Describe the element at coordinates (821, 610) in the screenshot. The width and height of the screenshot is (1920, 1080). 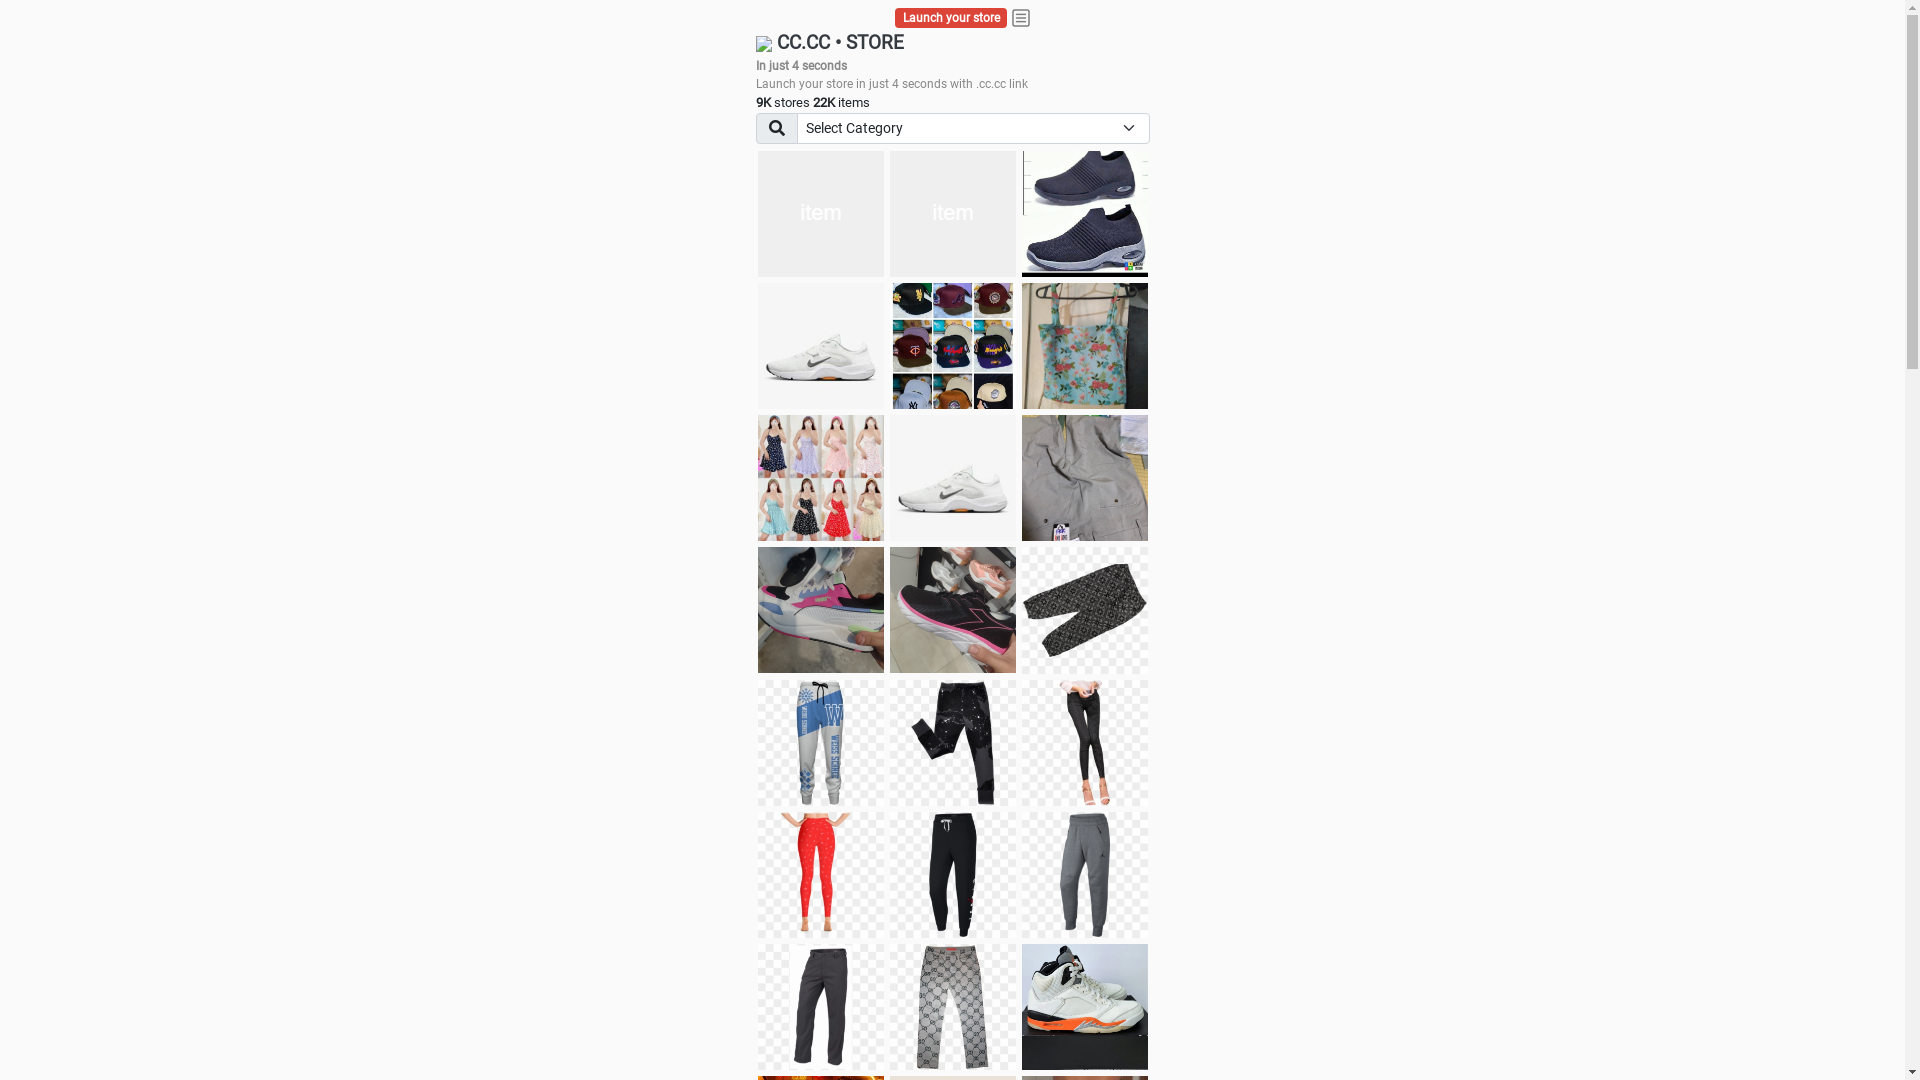
I see `Zapatillas pumas` at that location.